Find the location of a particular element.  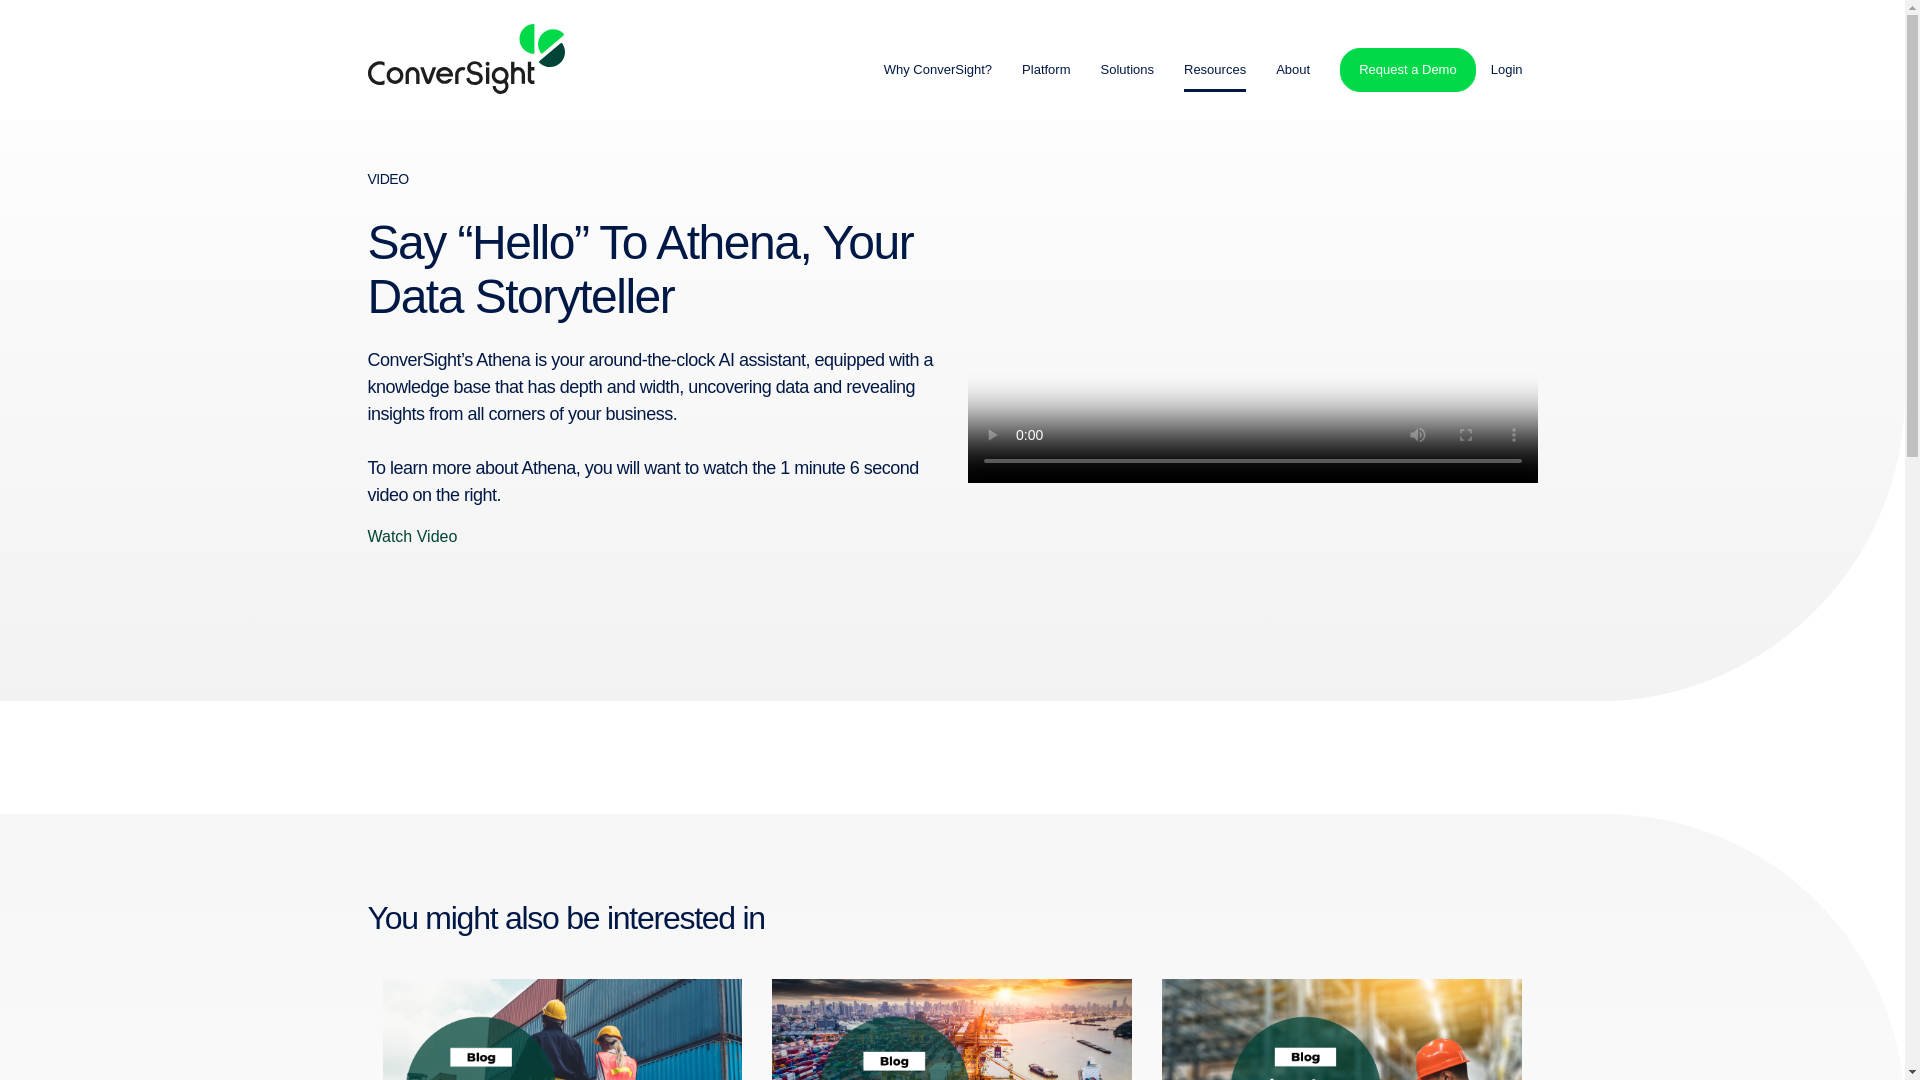

Resources is located at coordinates (1215, 68).